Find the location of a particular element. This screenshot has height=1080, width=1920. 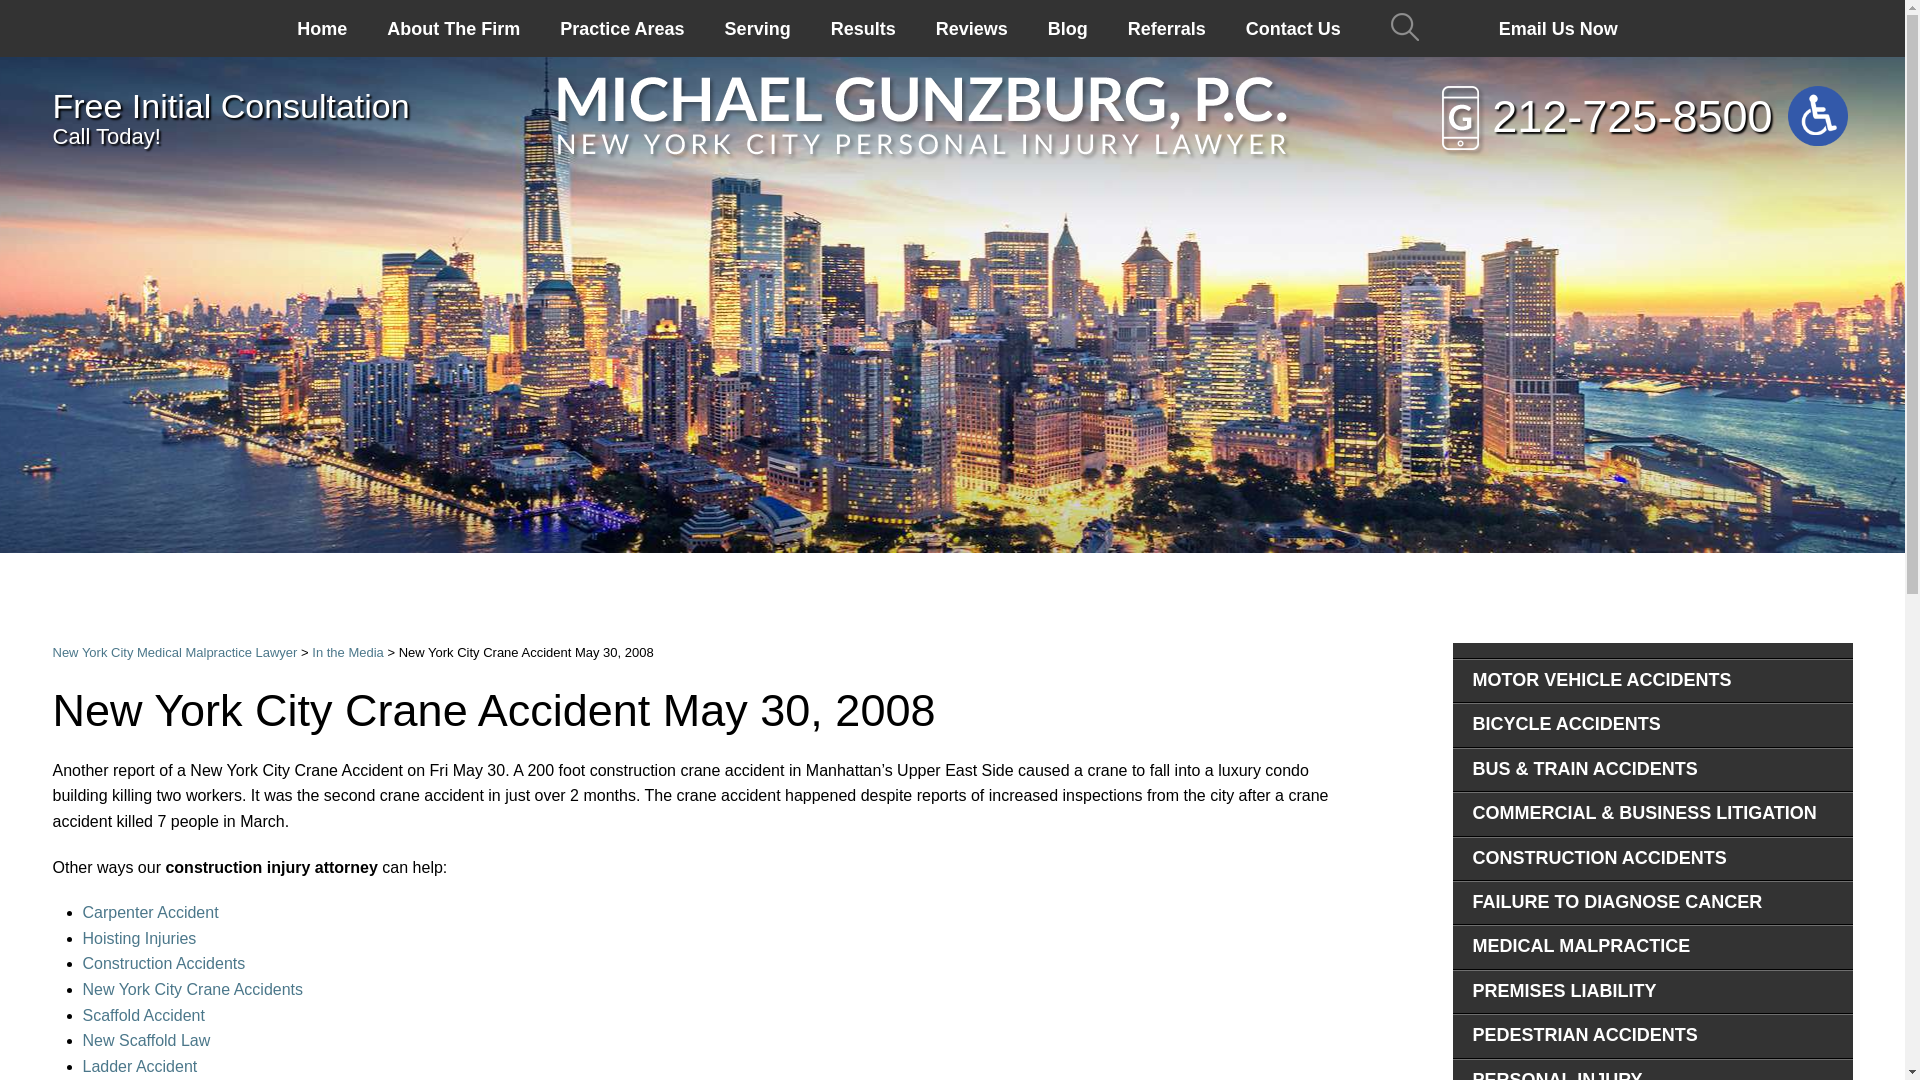

Practice Areas is located at coordinates (622, 28).